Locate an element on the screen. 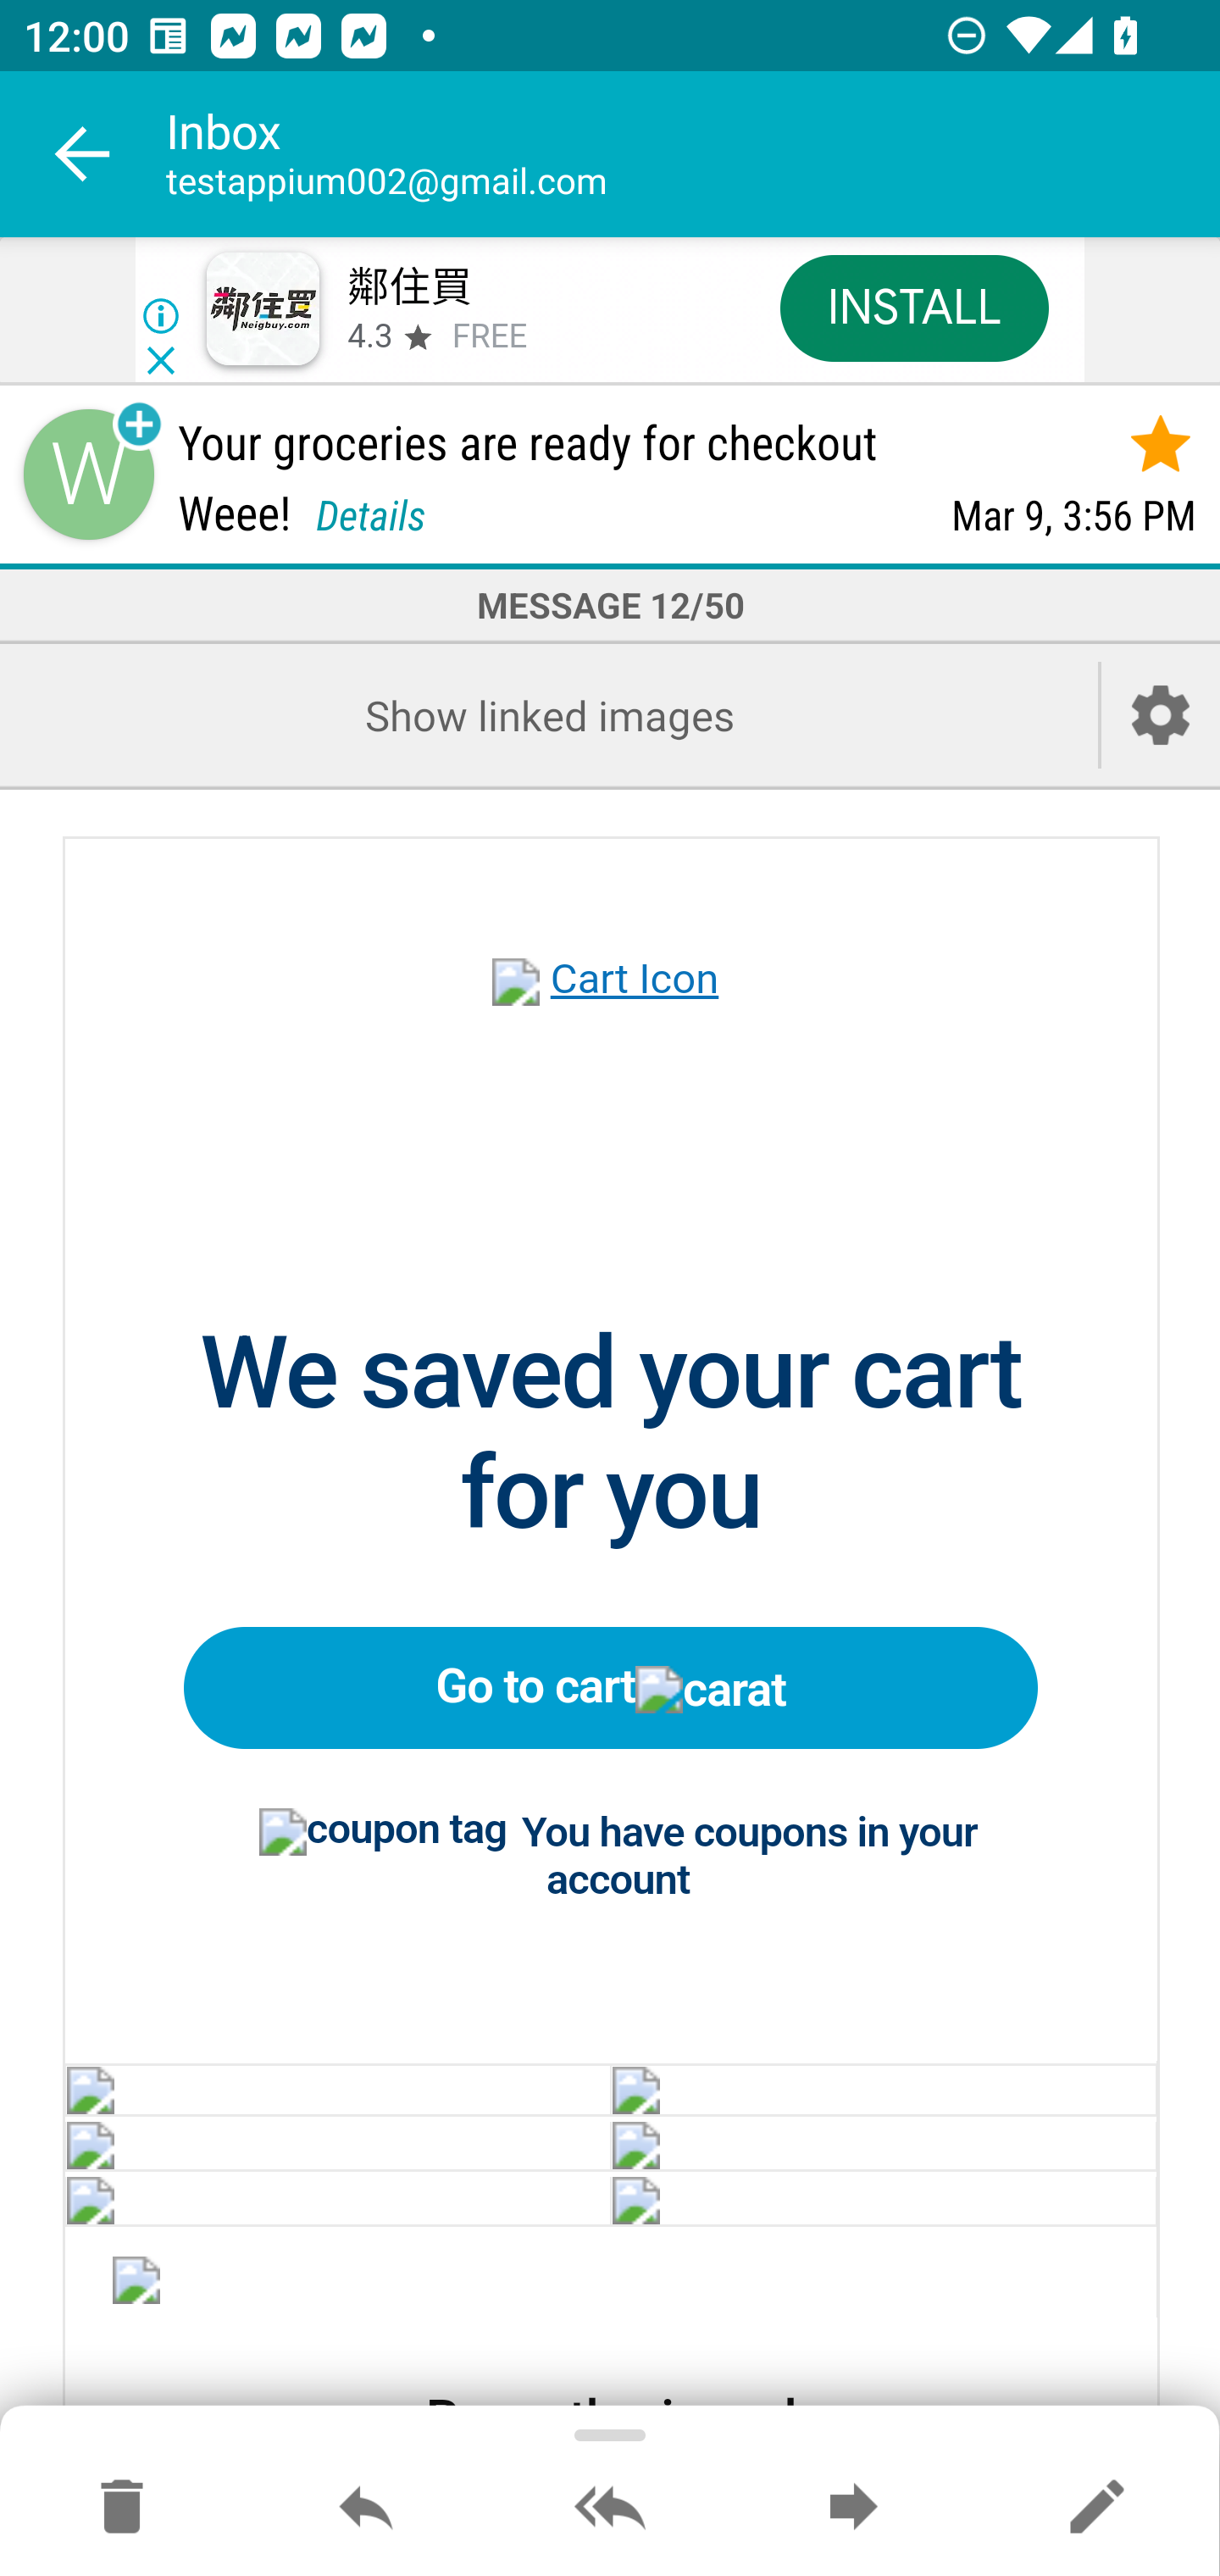 This screenshot has width=1220, height=2576. Reply as new is located at coordinates (1096, 2508).